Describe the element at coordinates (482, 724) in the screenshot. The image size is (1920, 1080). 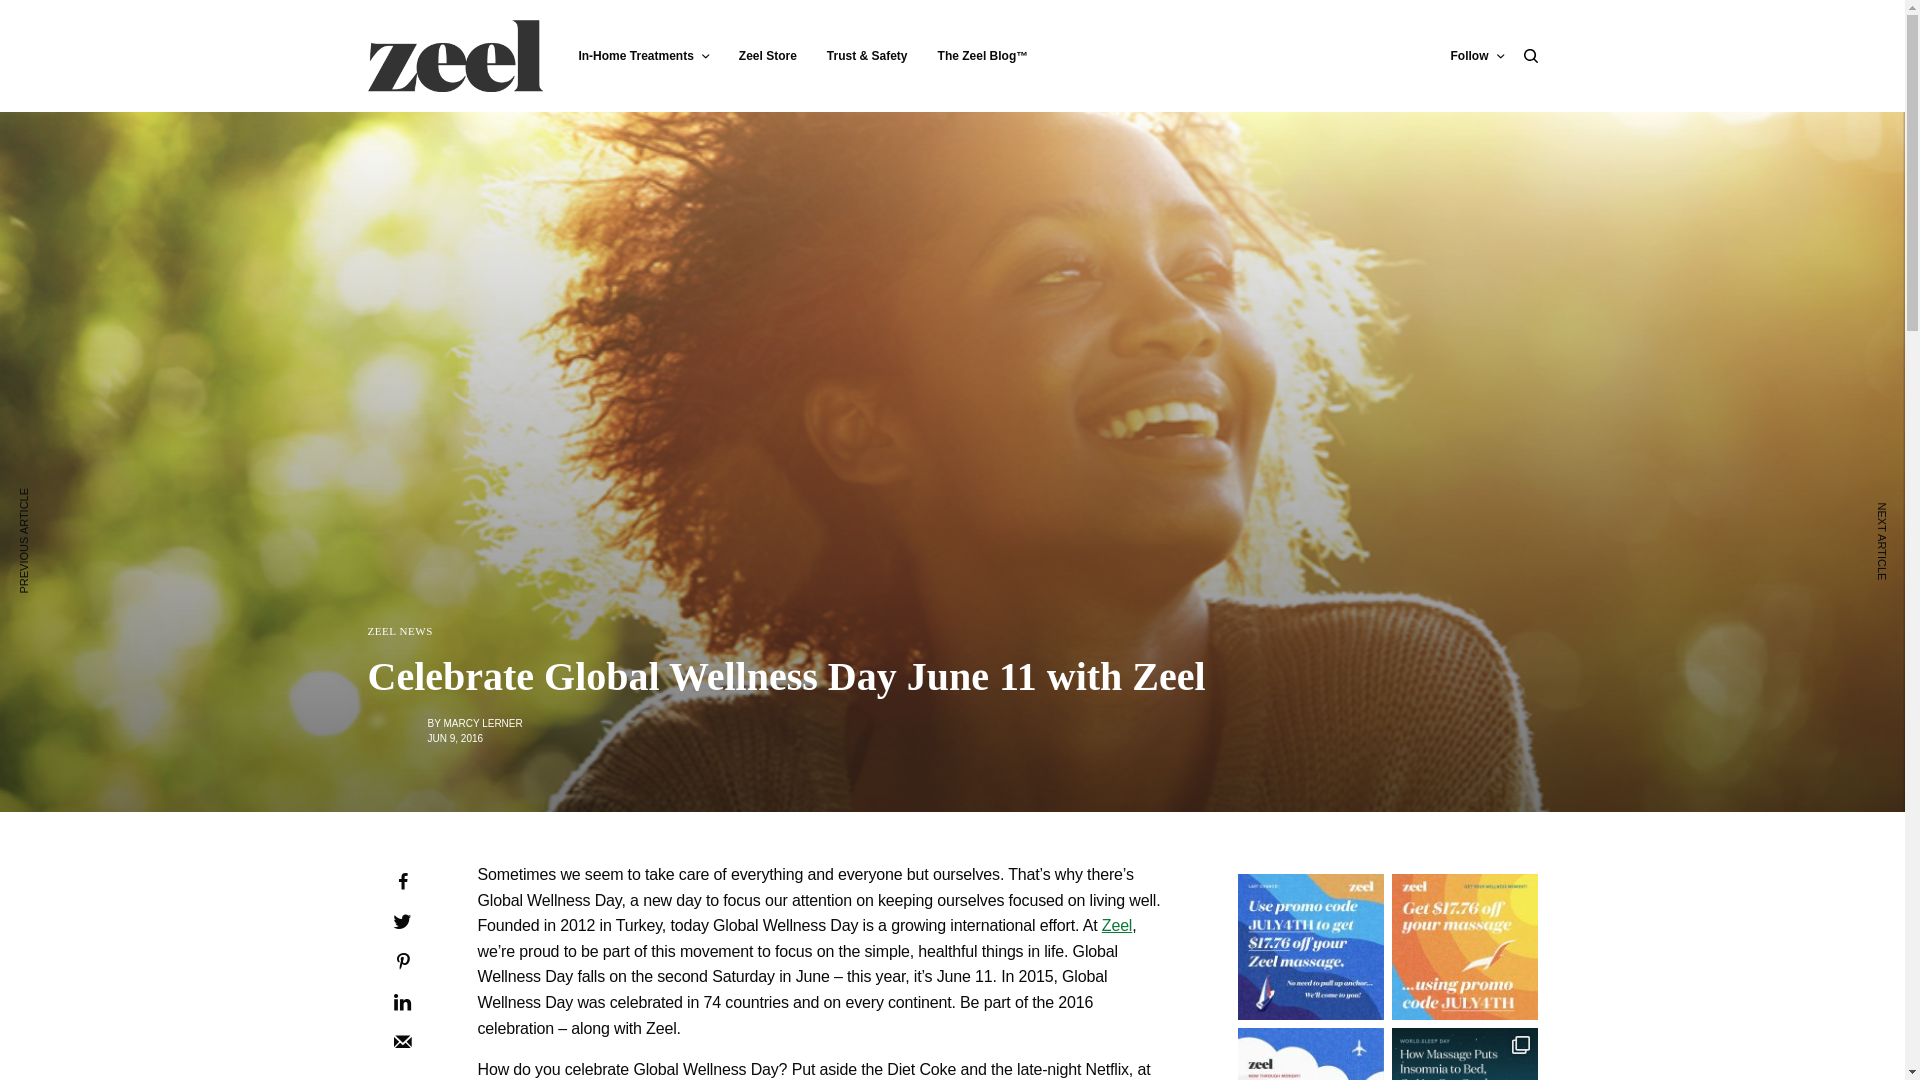
I see `MARCY LERNER` at that location.